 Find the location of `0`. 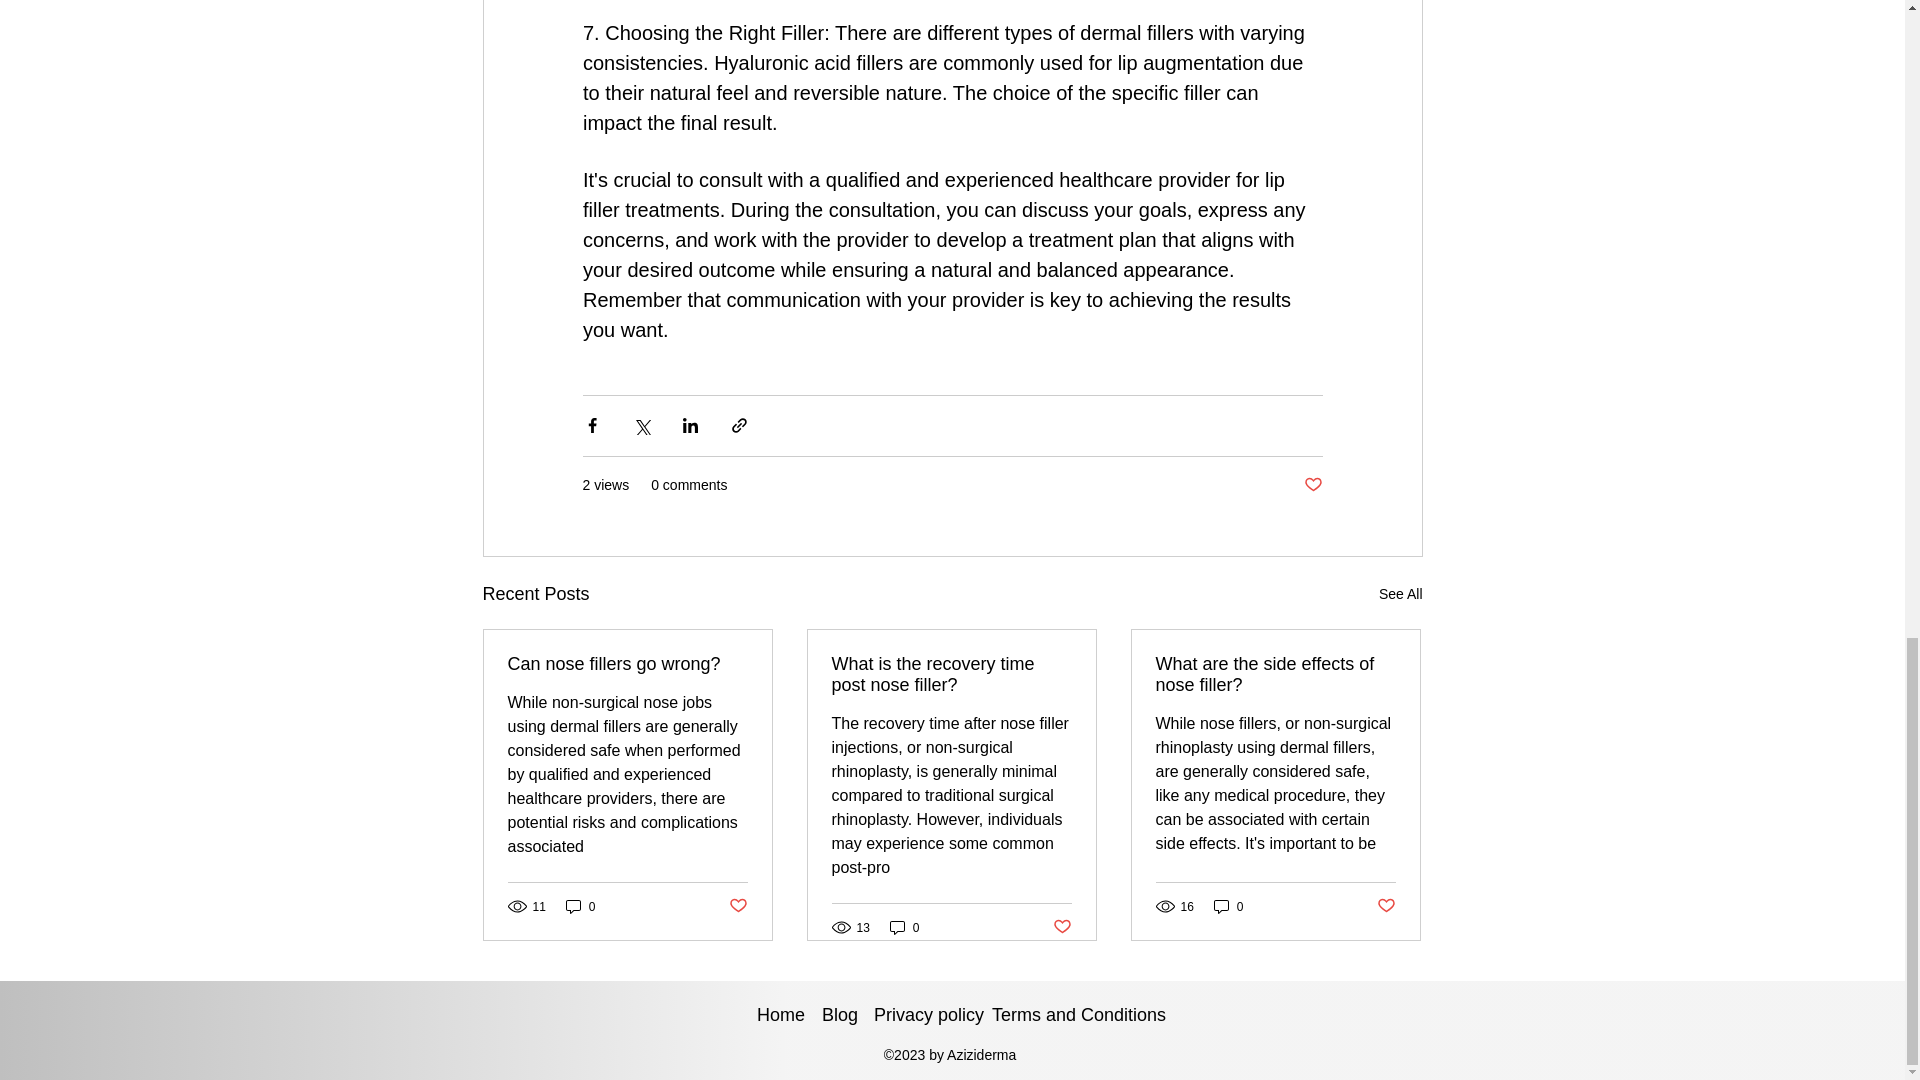

0 is located at coordinates (1228, 906).